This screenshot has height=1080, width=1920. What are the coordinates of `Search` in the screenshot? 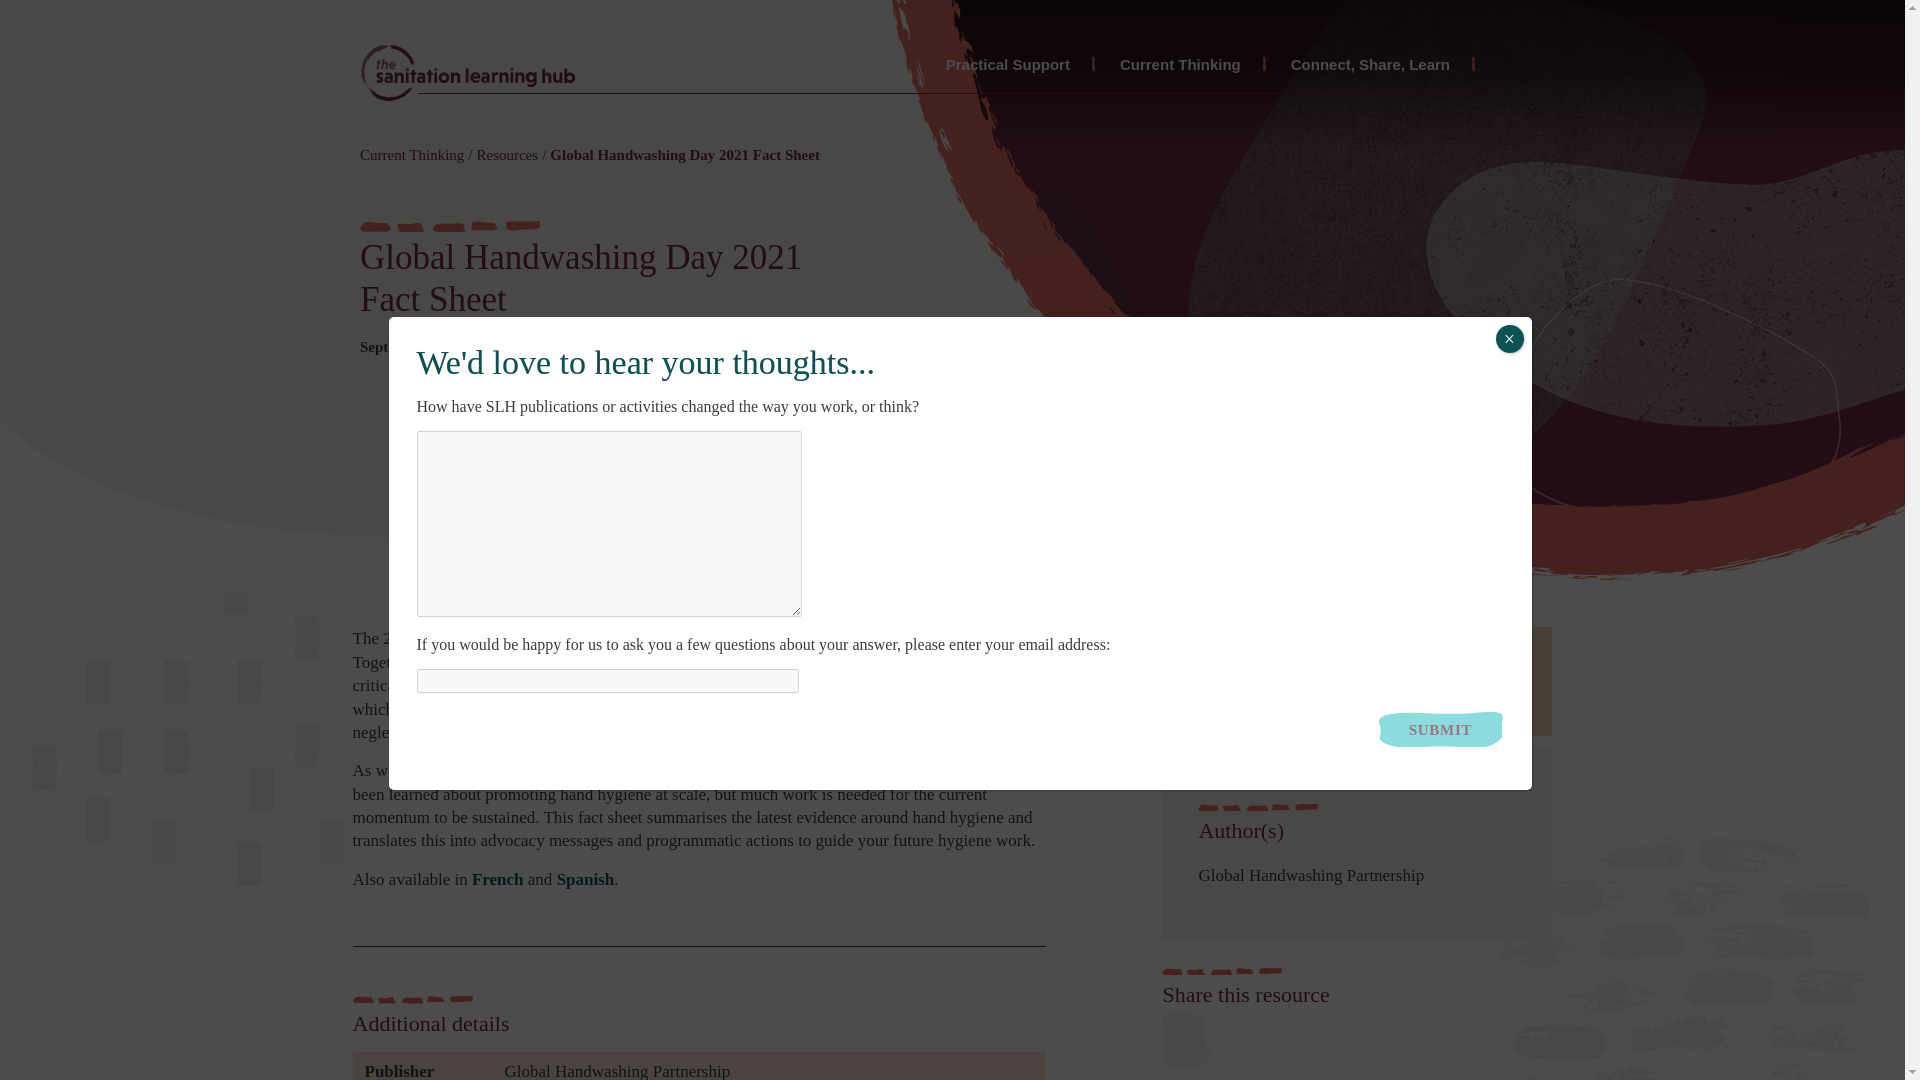 It's located at (1329, 536).